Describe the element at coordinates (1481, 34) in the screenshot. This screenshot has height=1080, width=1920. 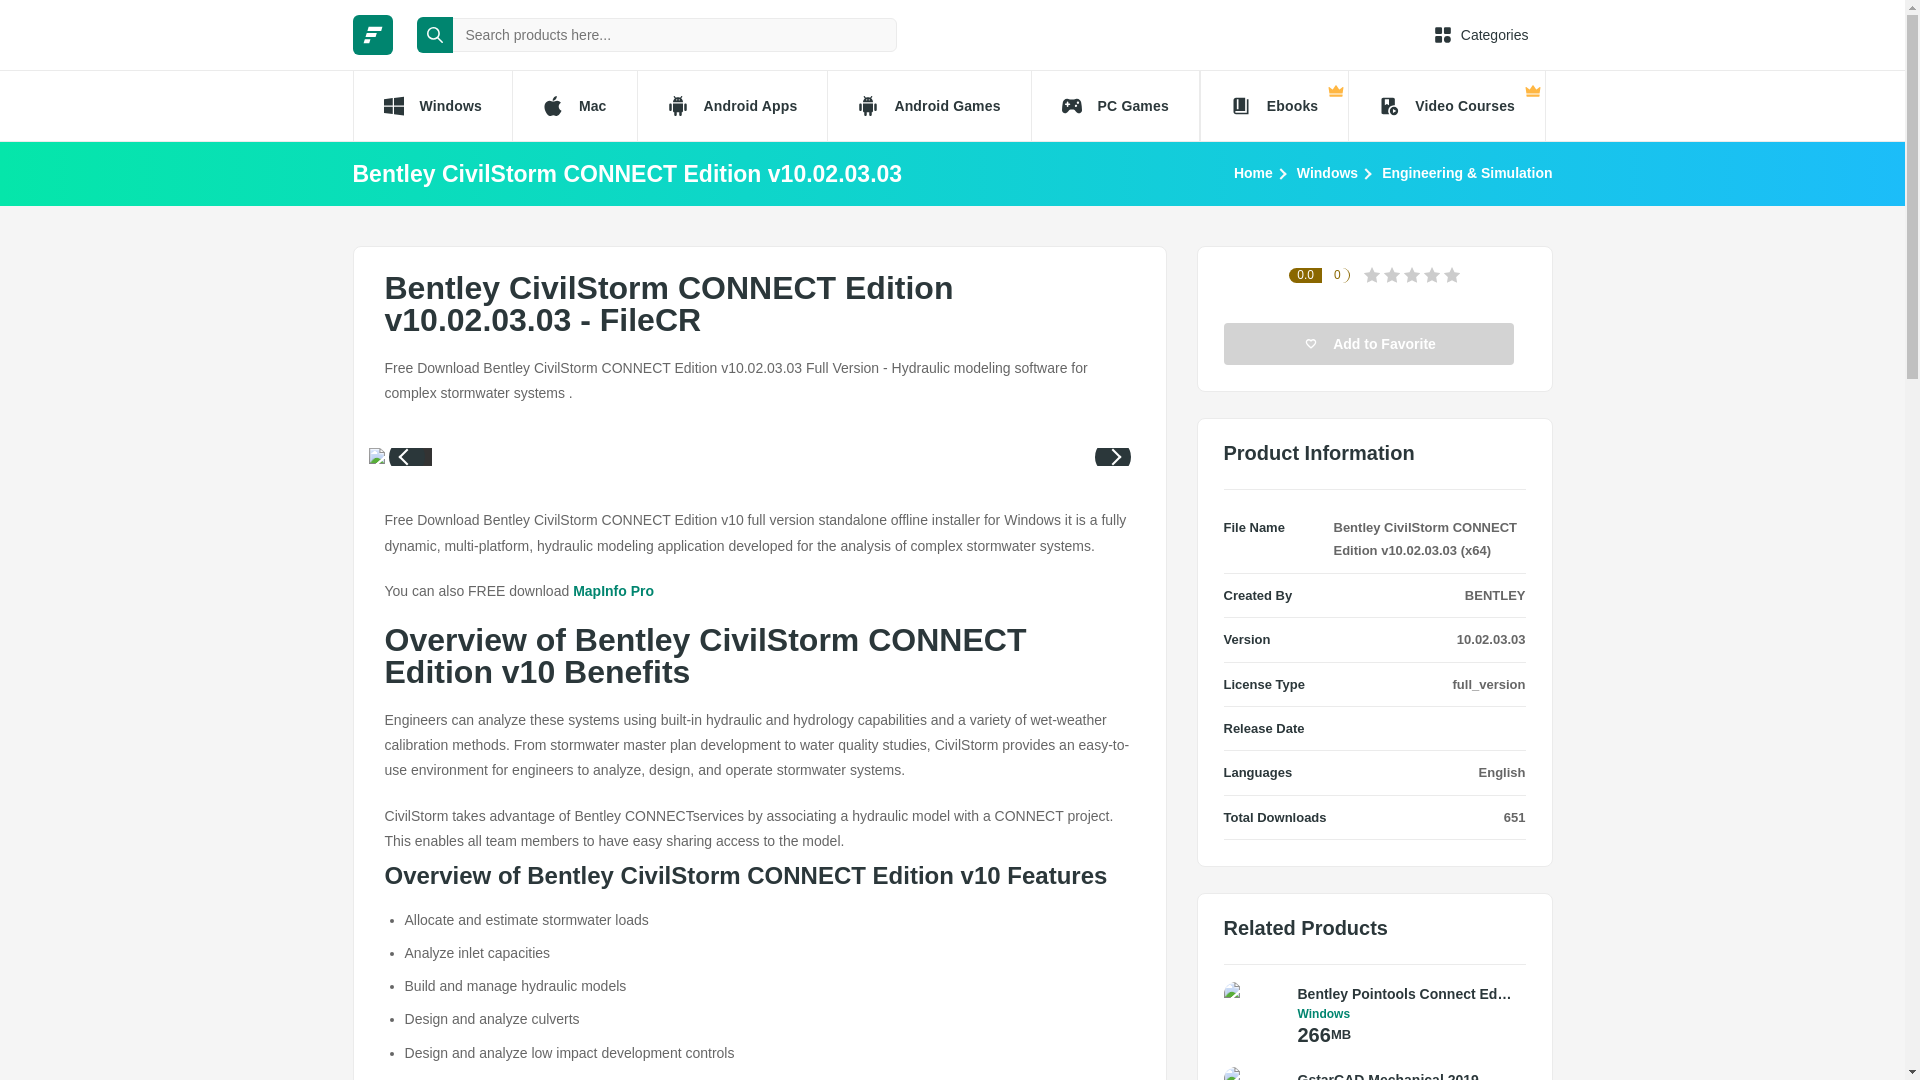
I see `Categories` at that location.